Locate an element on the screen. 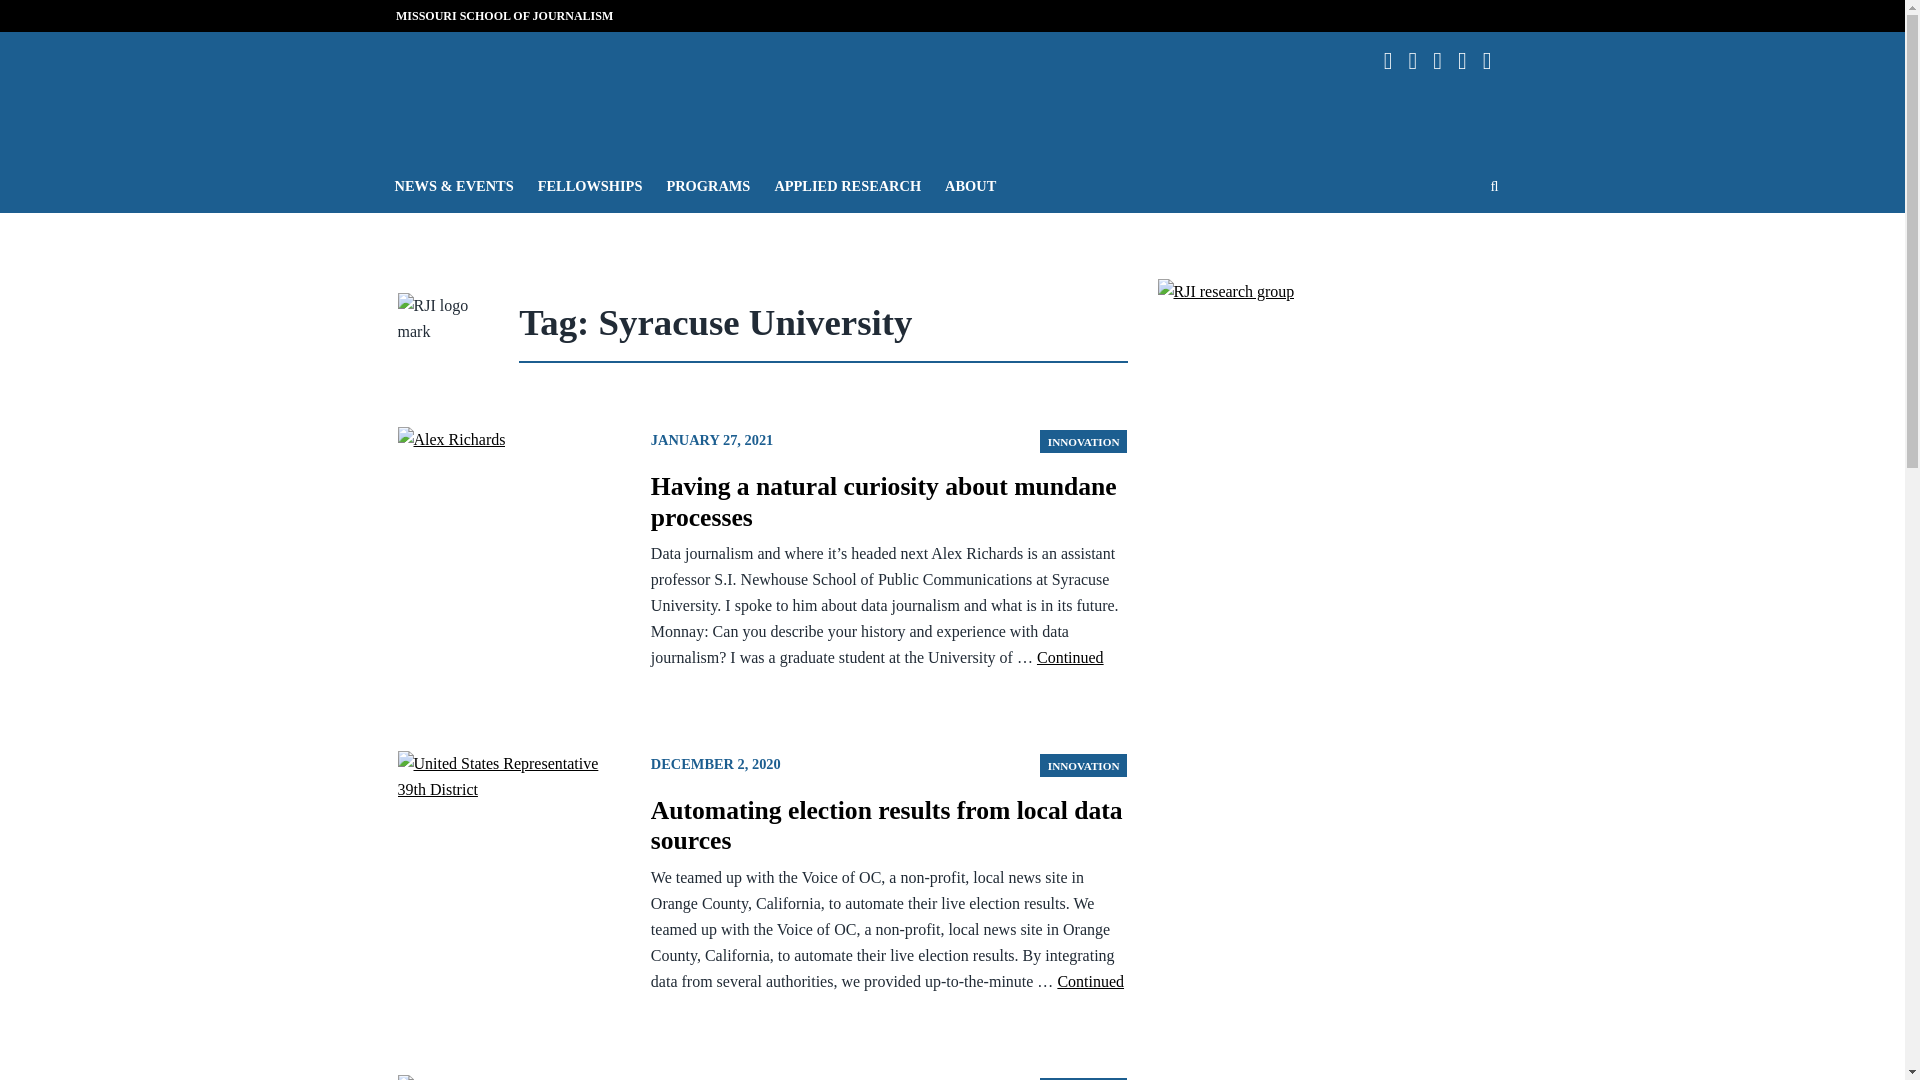 This screenshot has width=1920, height=1080. MISSOURI SCHOOL OF JOURNALISM is located at coordinates (504, 15).